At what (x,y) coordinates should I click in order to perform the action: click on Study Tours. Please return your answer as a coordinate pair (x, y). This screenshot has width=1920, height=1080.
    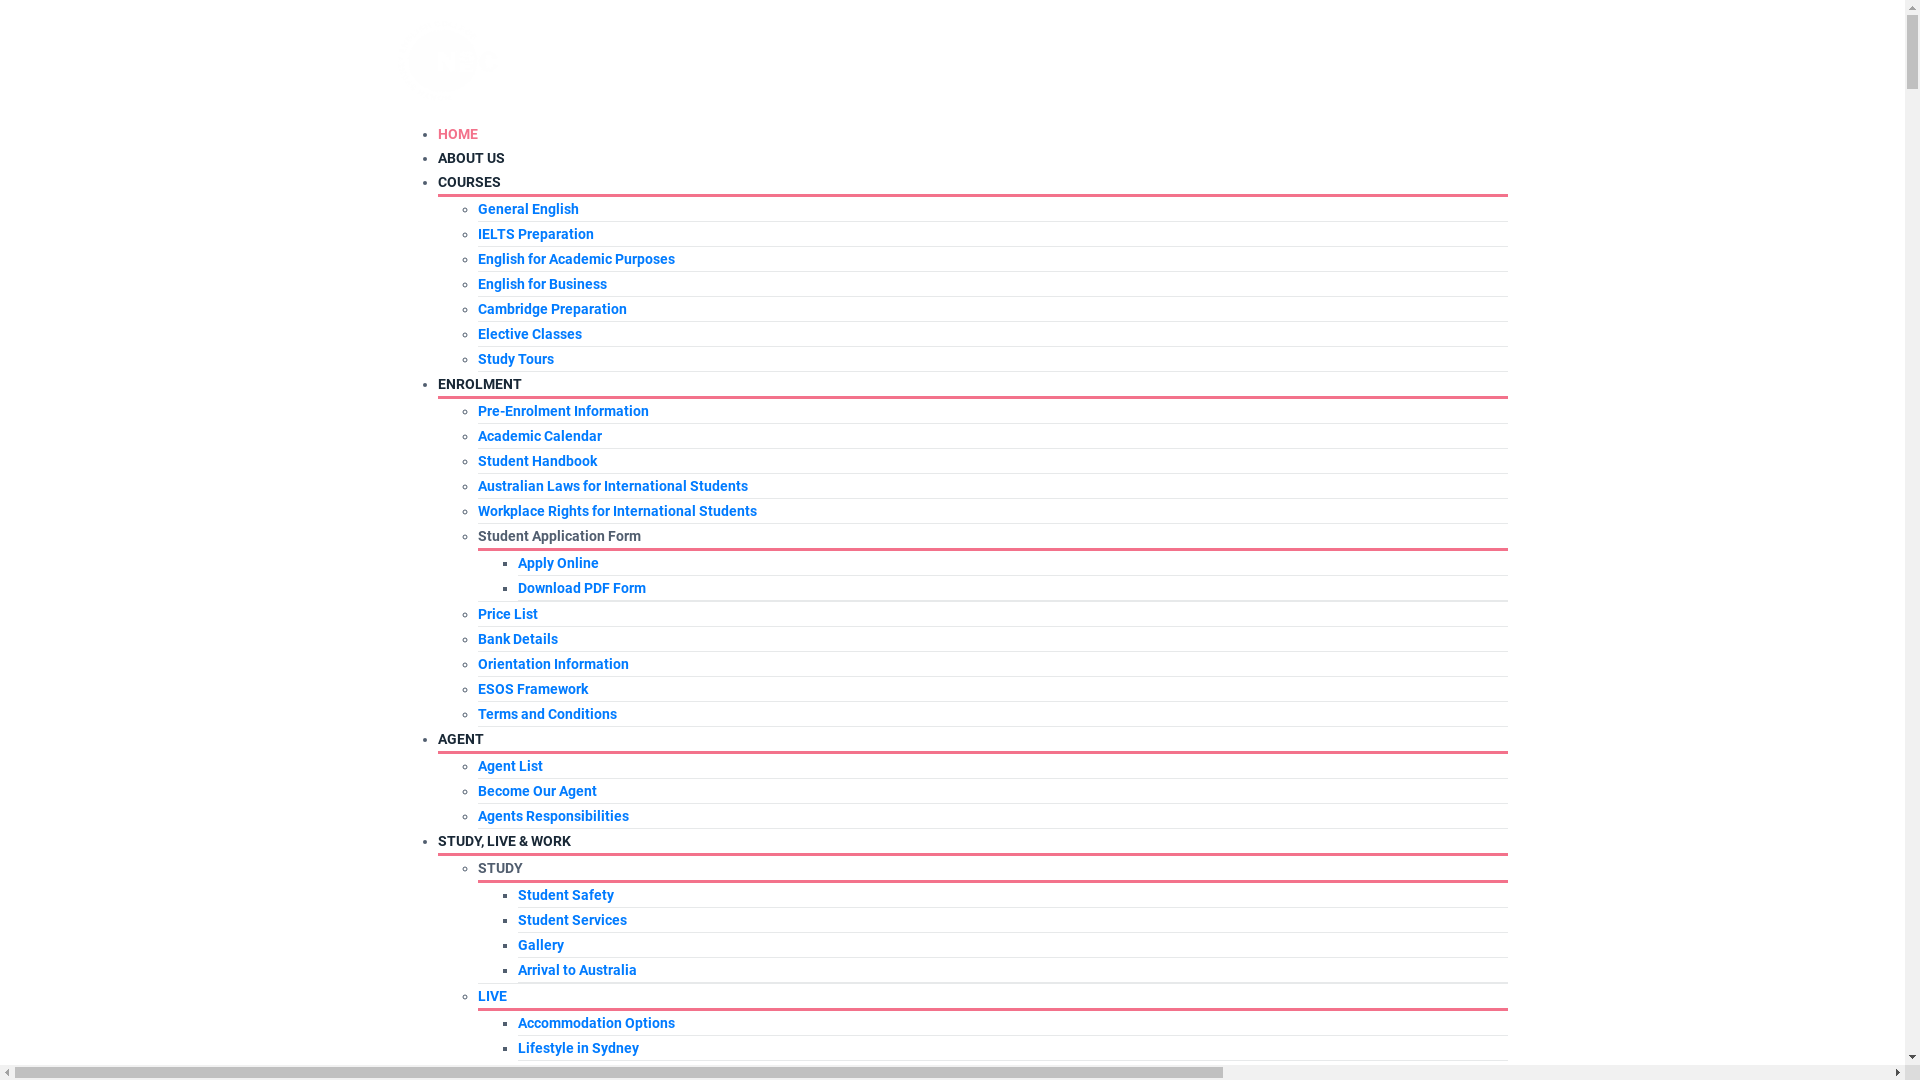
    Looking at the image, I should click on (516, 359).